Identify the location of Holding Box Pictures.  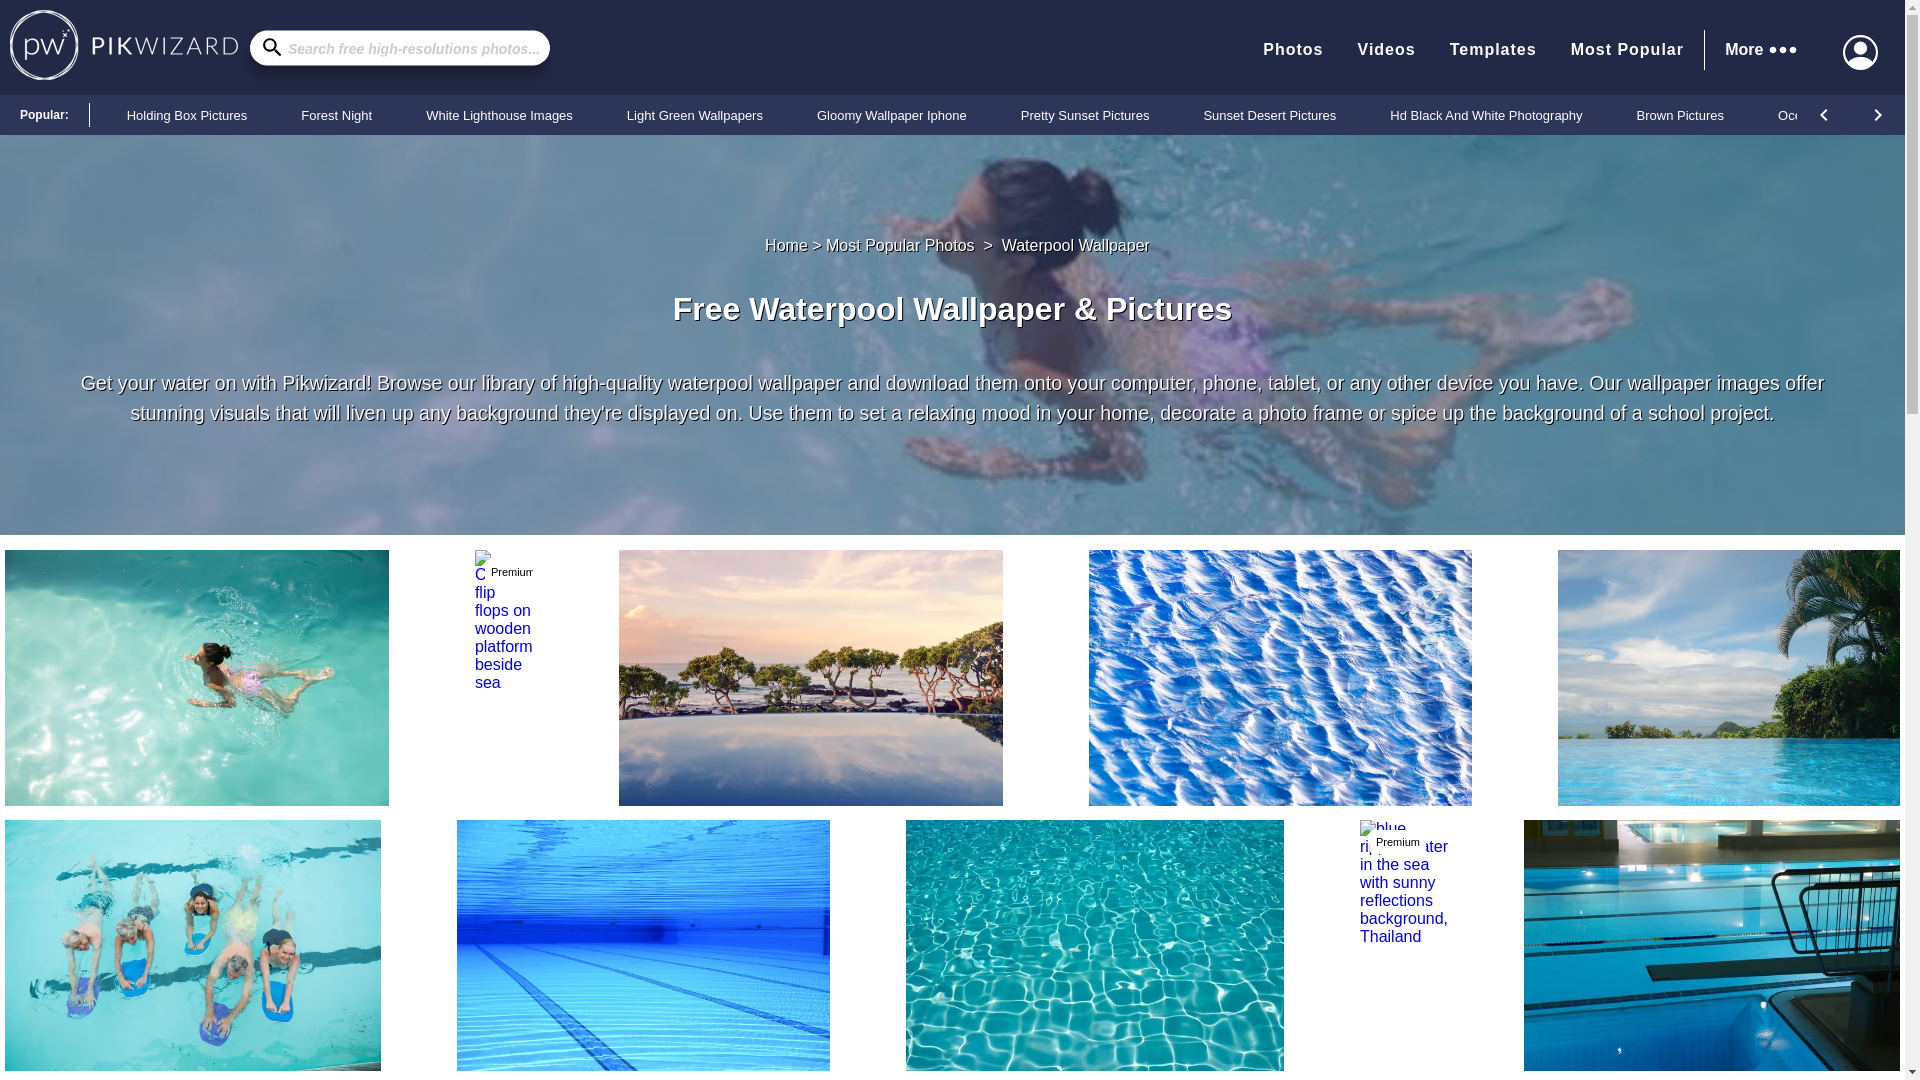
(186, 114).